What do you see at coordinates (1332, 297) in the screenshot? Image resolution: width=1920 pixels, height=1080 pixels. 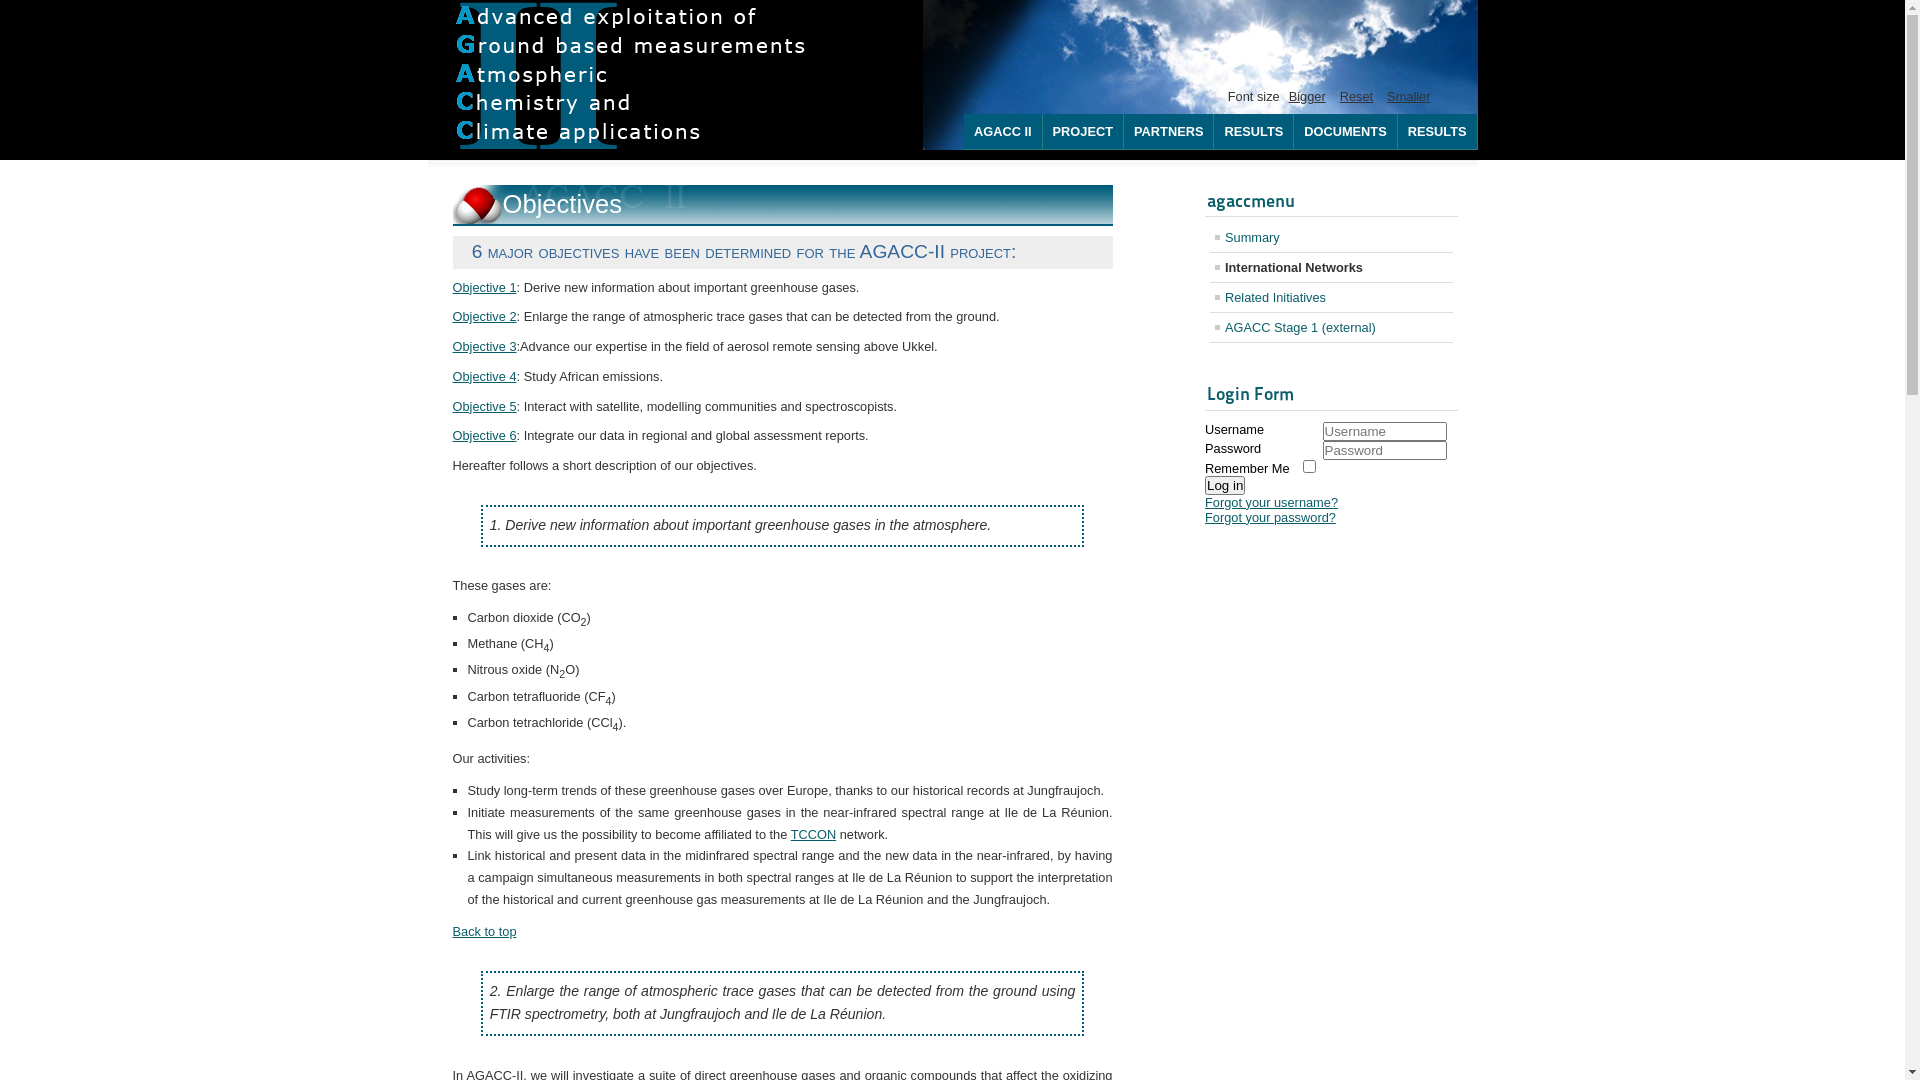 I see `Related Initiatives` at bounding box center [1332, 297].